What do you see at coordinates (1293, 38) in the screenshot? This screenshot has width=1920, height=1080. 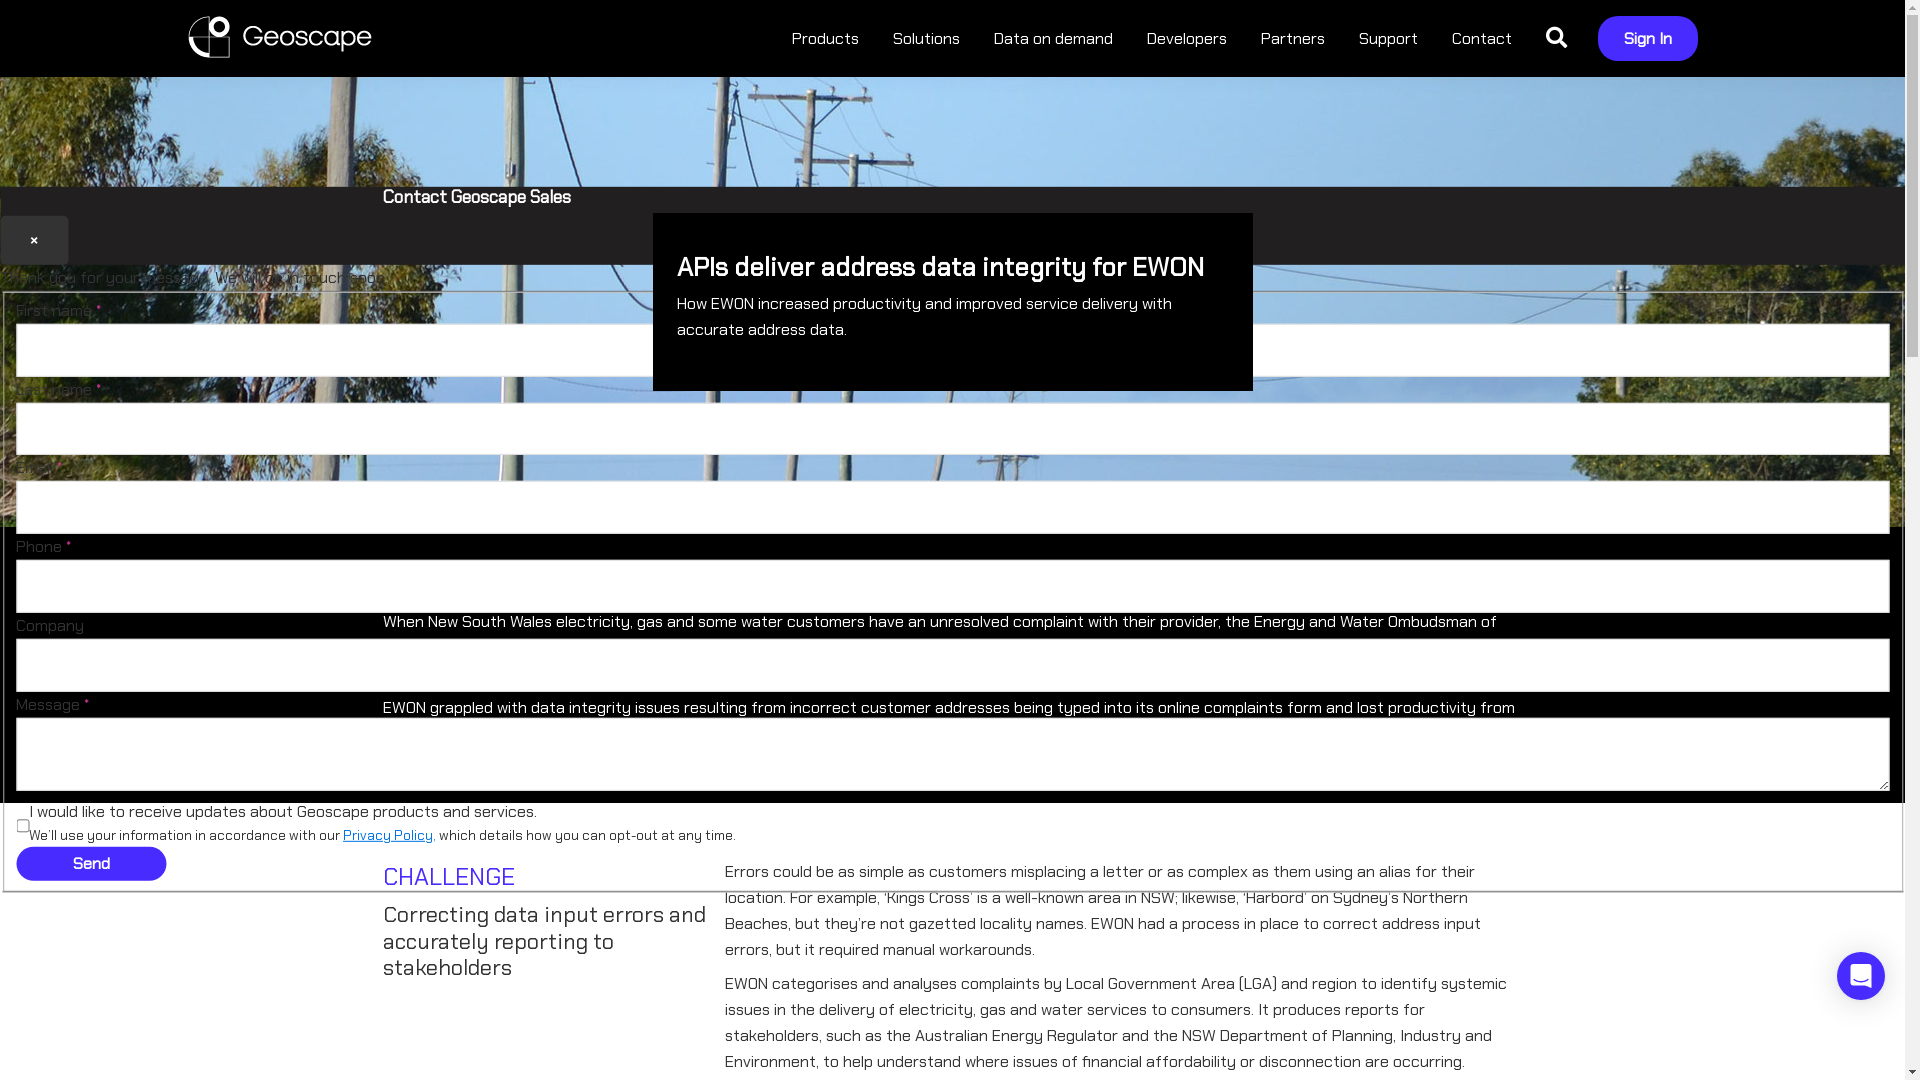 I see `Partners` at bounding box center [1293, 38].